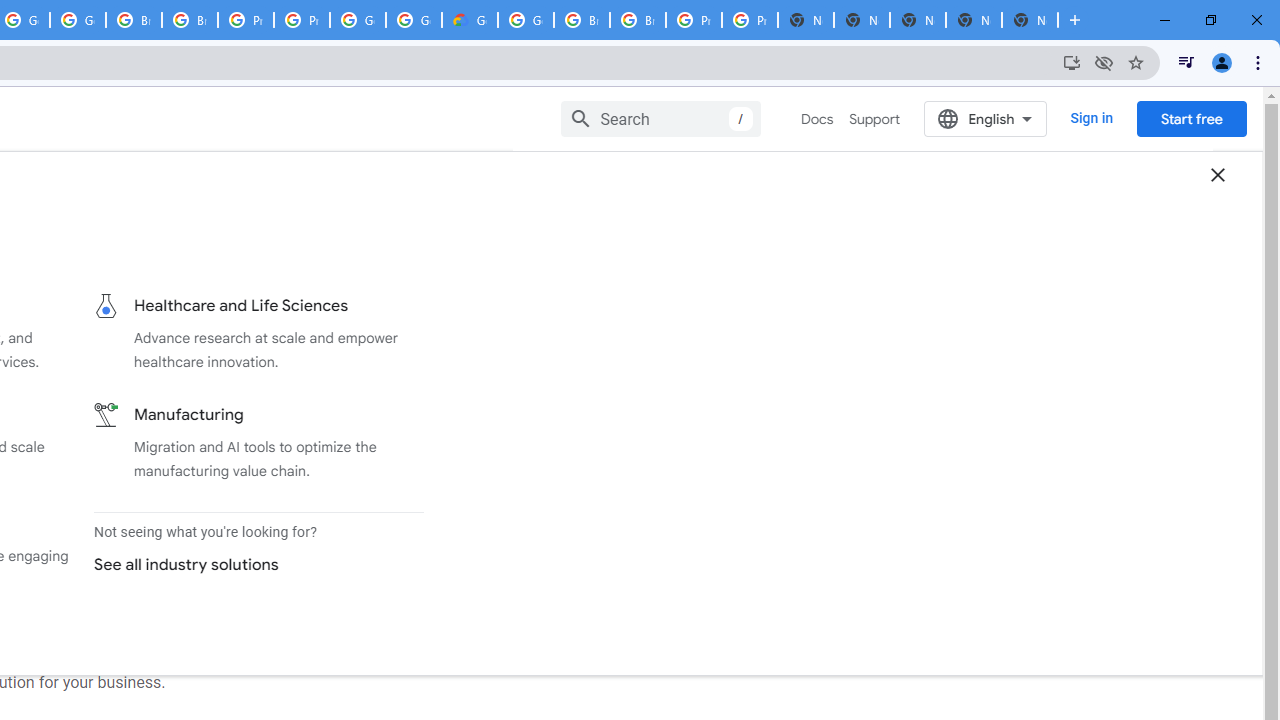 Image resolution: width=1280 pixels, height=720 pixels. What do you see at coordinates (818, 119) in the screenshot?
I see `Docs` at bounding box center [818, 119].